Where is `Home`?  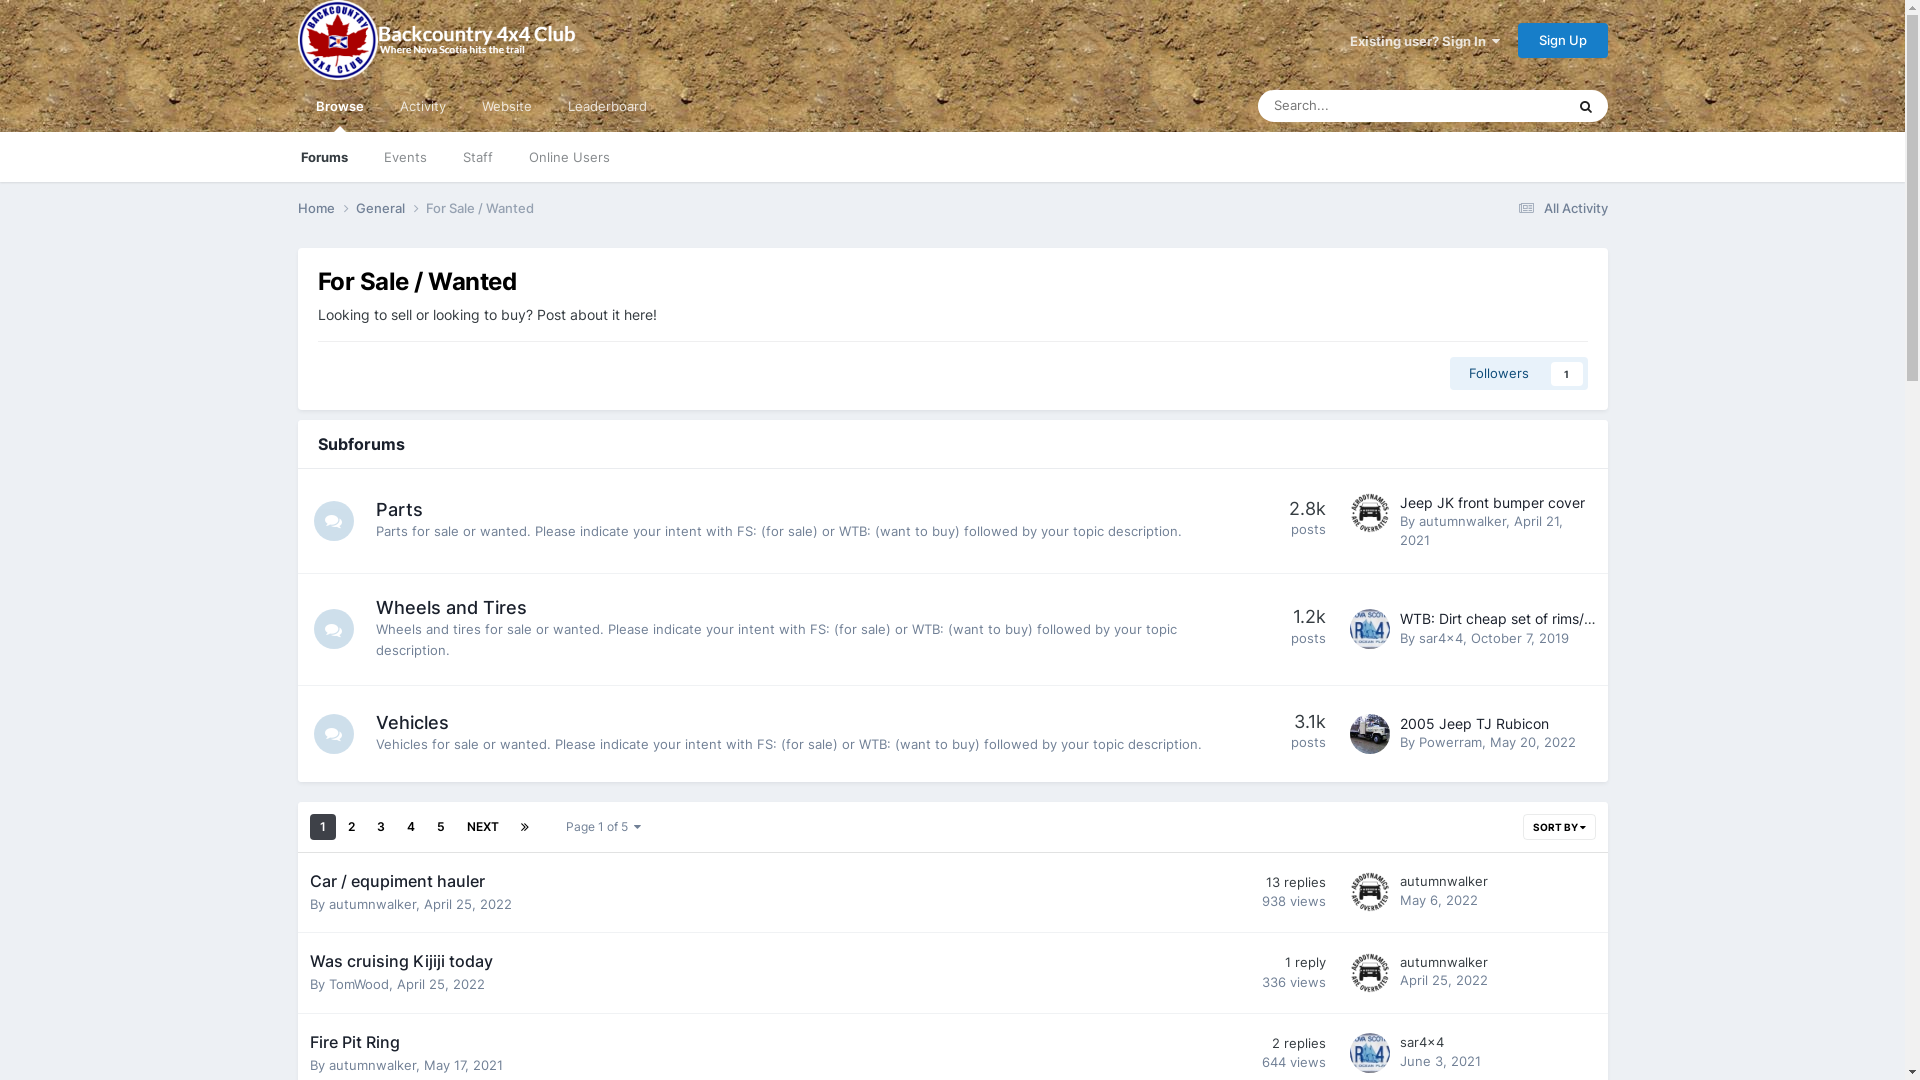
Home is located at coordinates (327, 209).